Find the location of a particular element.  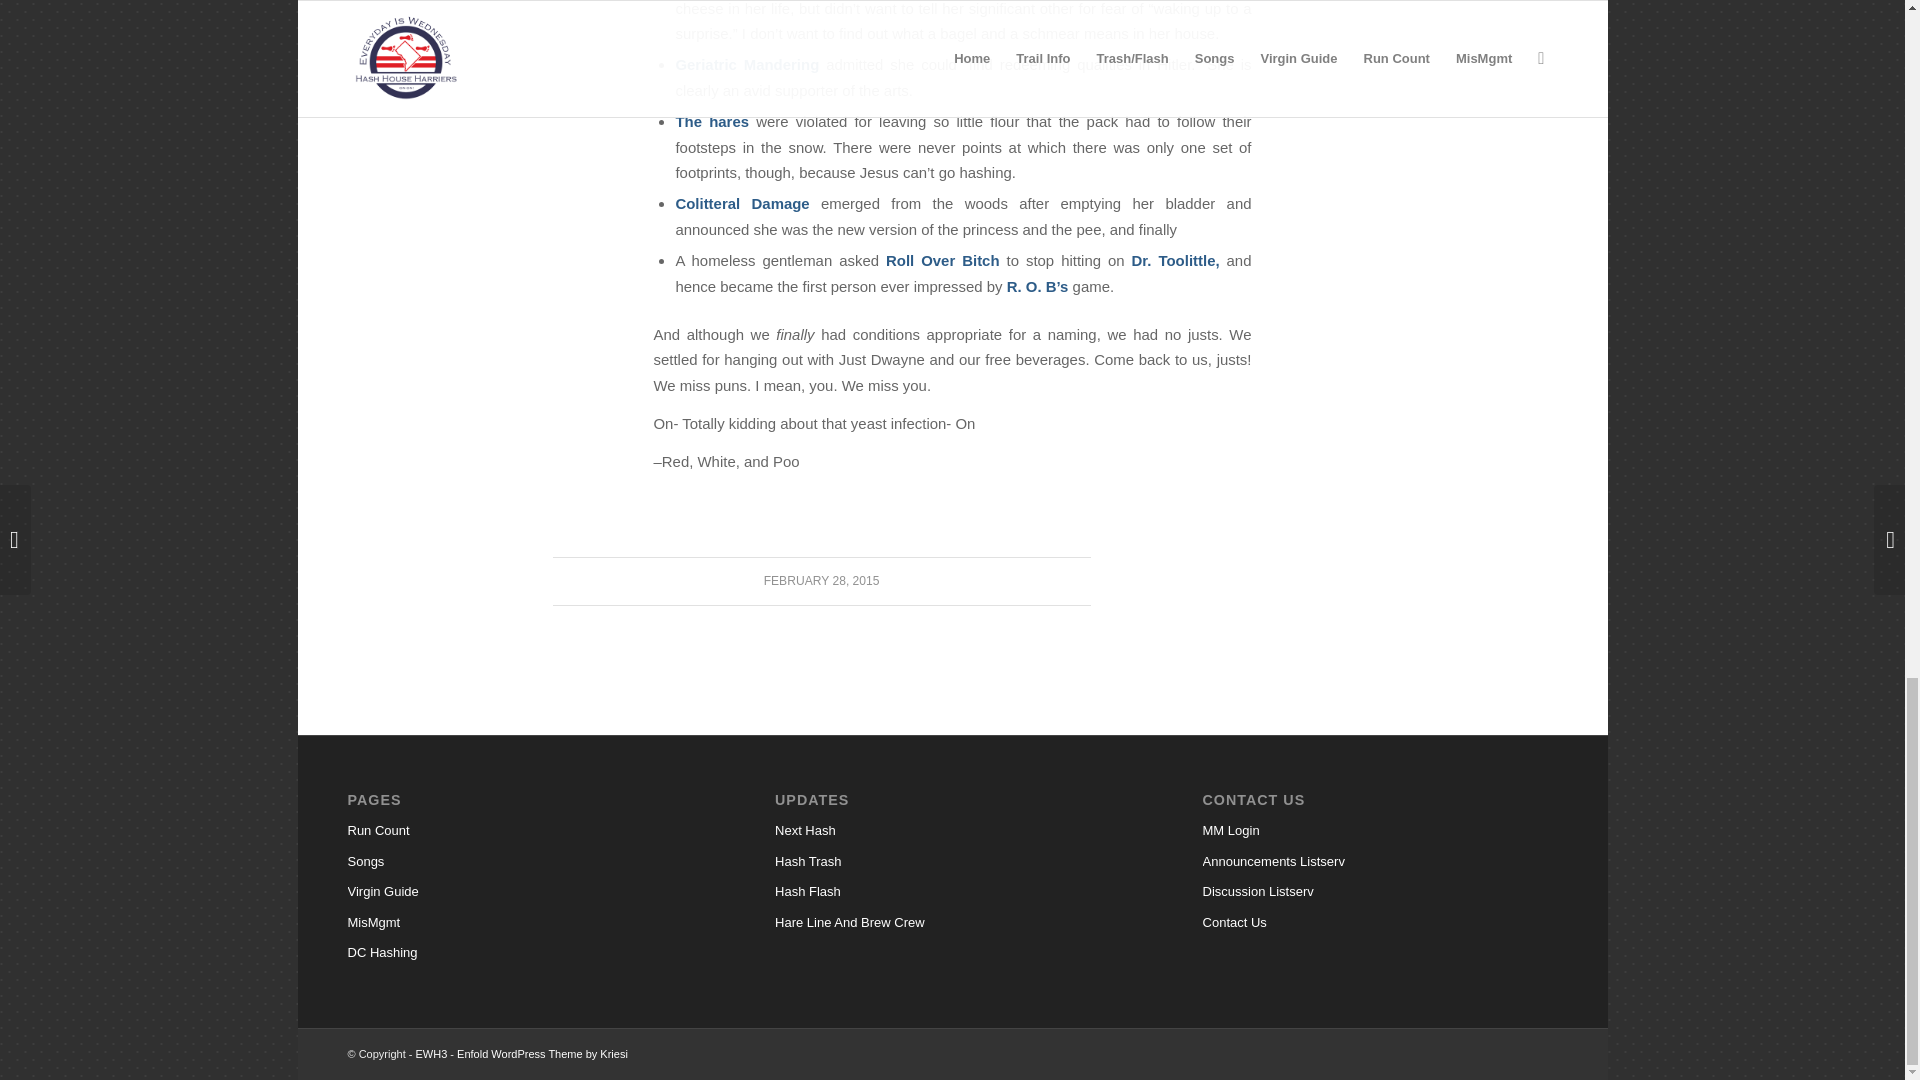

EWH3 is located at coordinates (432, 1053).